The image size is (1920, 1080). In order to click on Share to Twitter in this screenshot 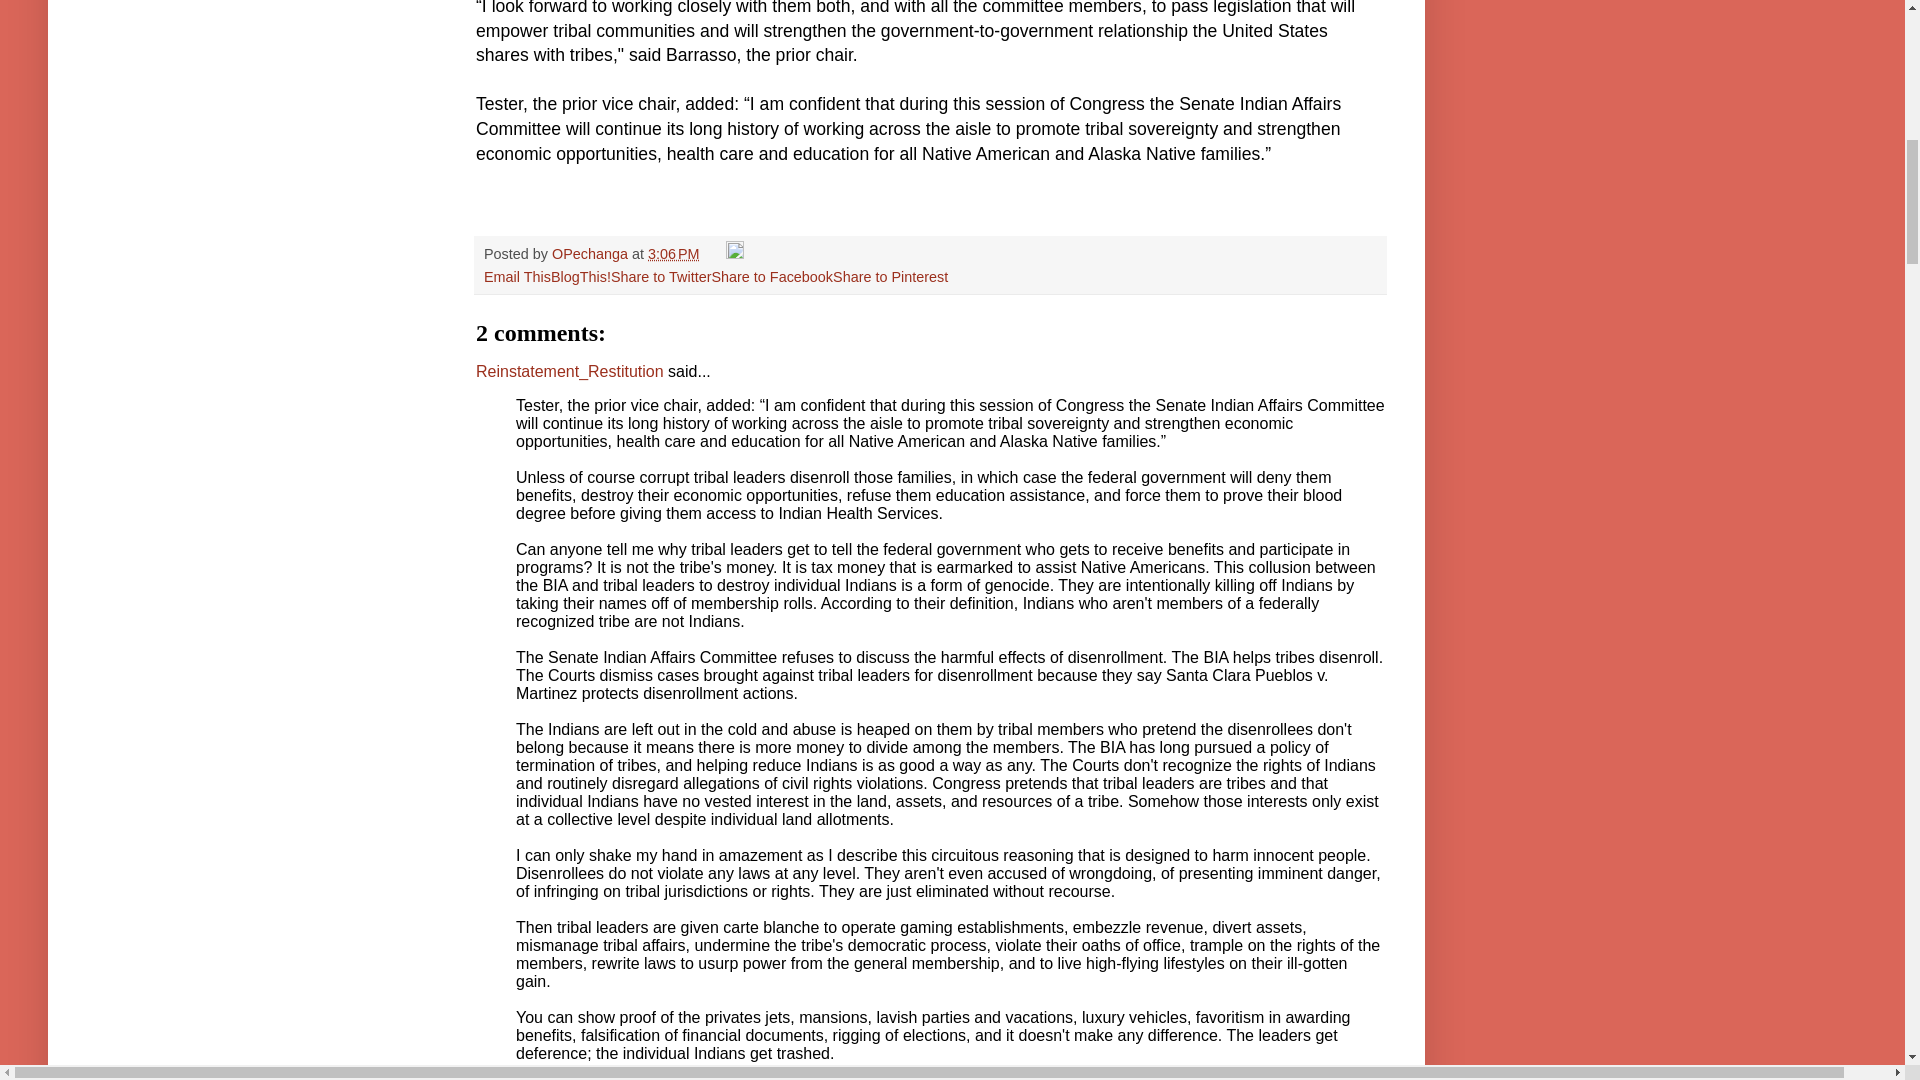, I will do `click(661, 276)`.